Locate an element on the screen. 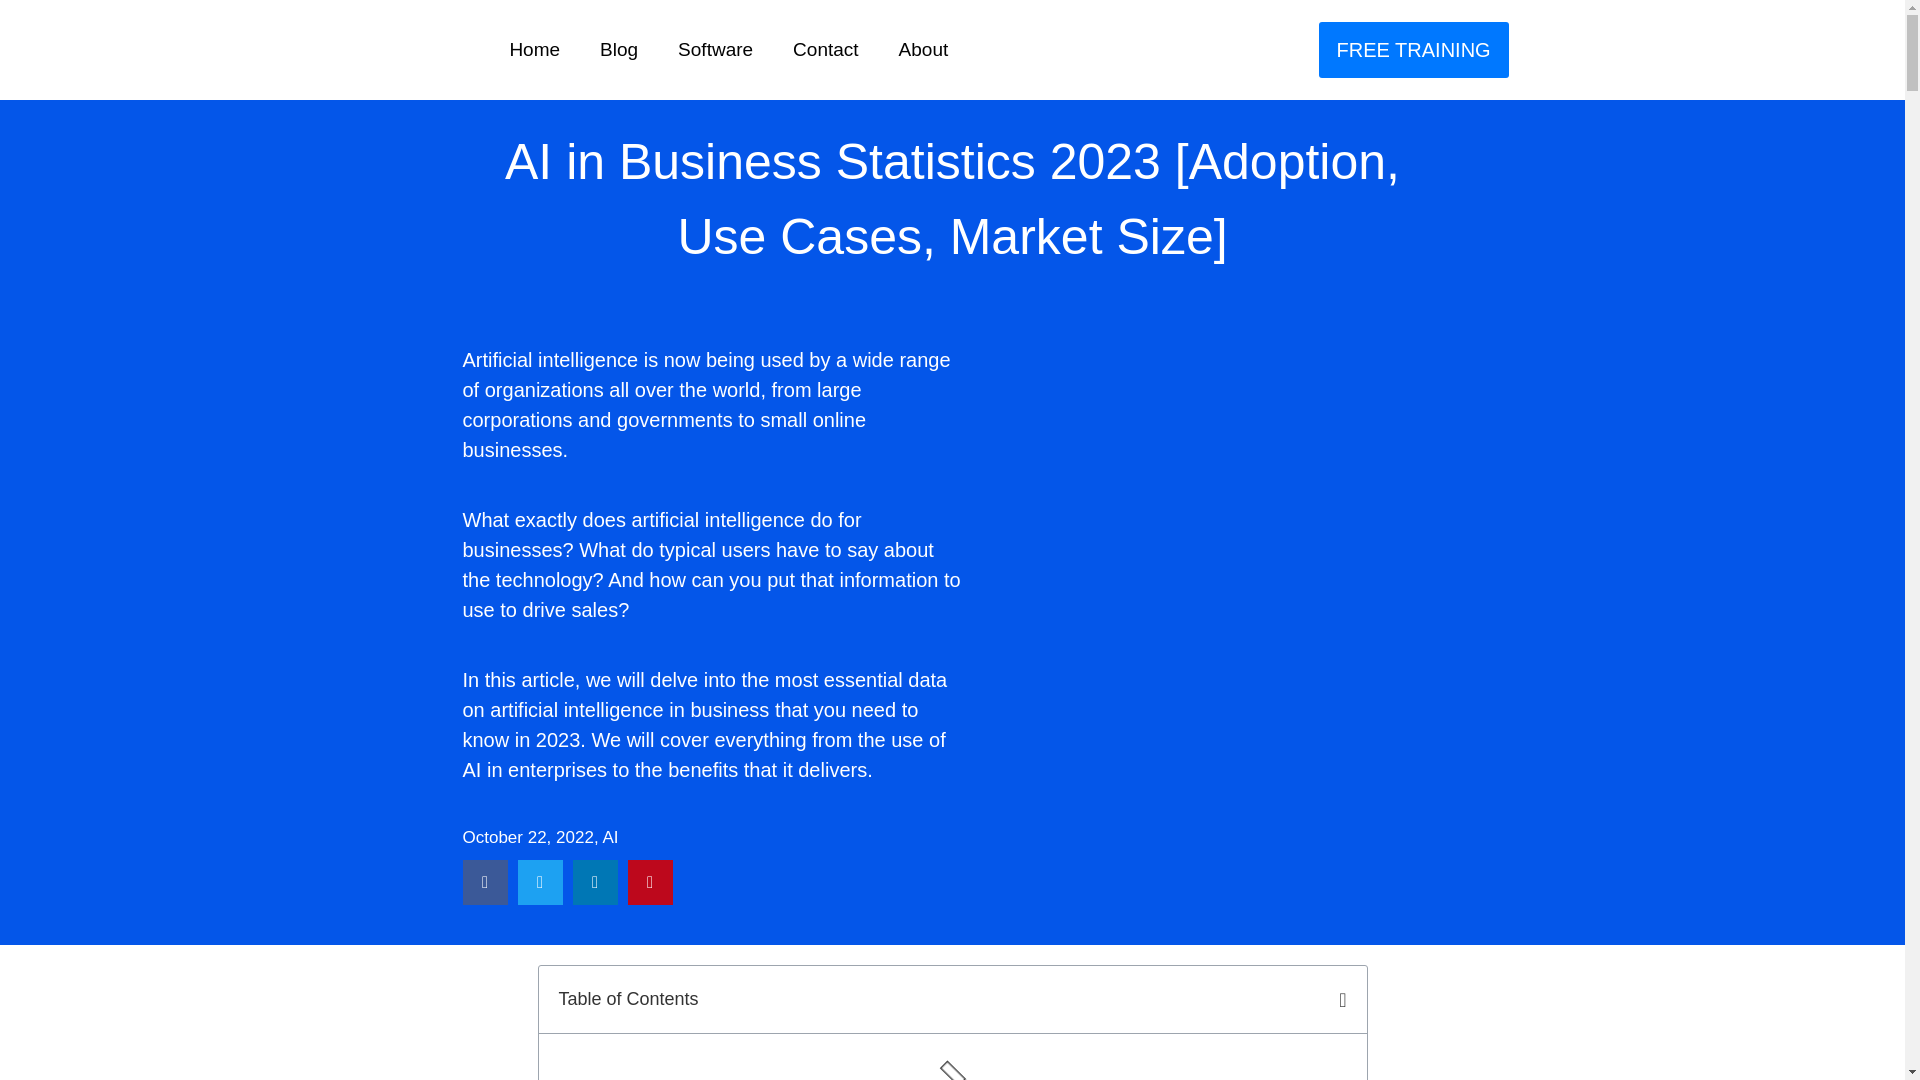  Software is located at coordinates (716, 50).